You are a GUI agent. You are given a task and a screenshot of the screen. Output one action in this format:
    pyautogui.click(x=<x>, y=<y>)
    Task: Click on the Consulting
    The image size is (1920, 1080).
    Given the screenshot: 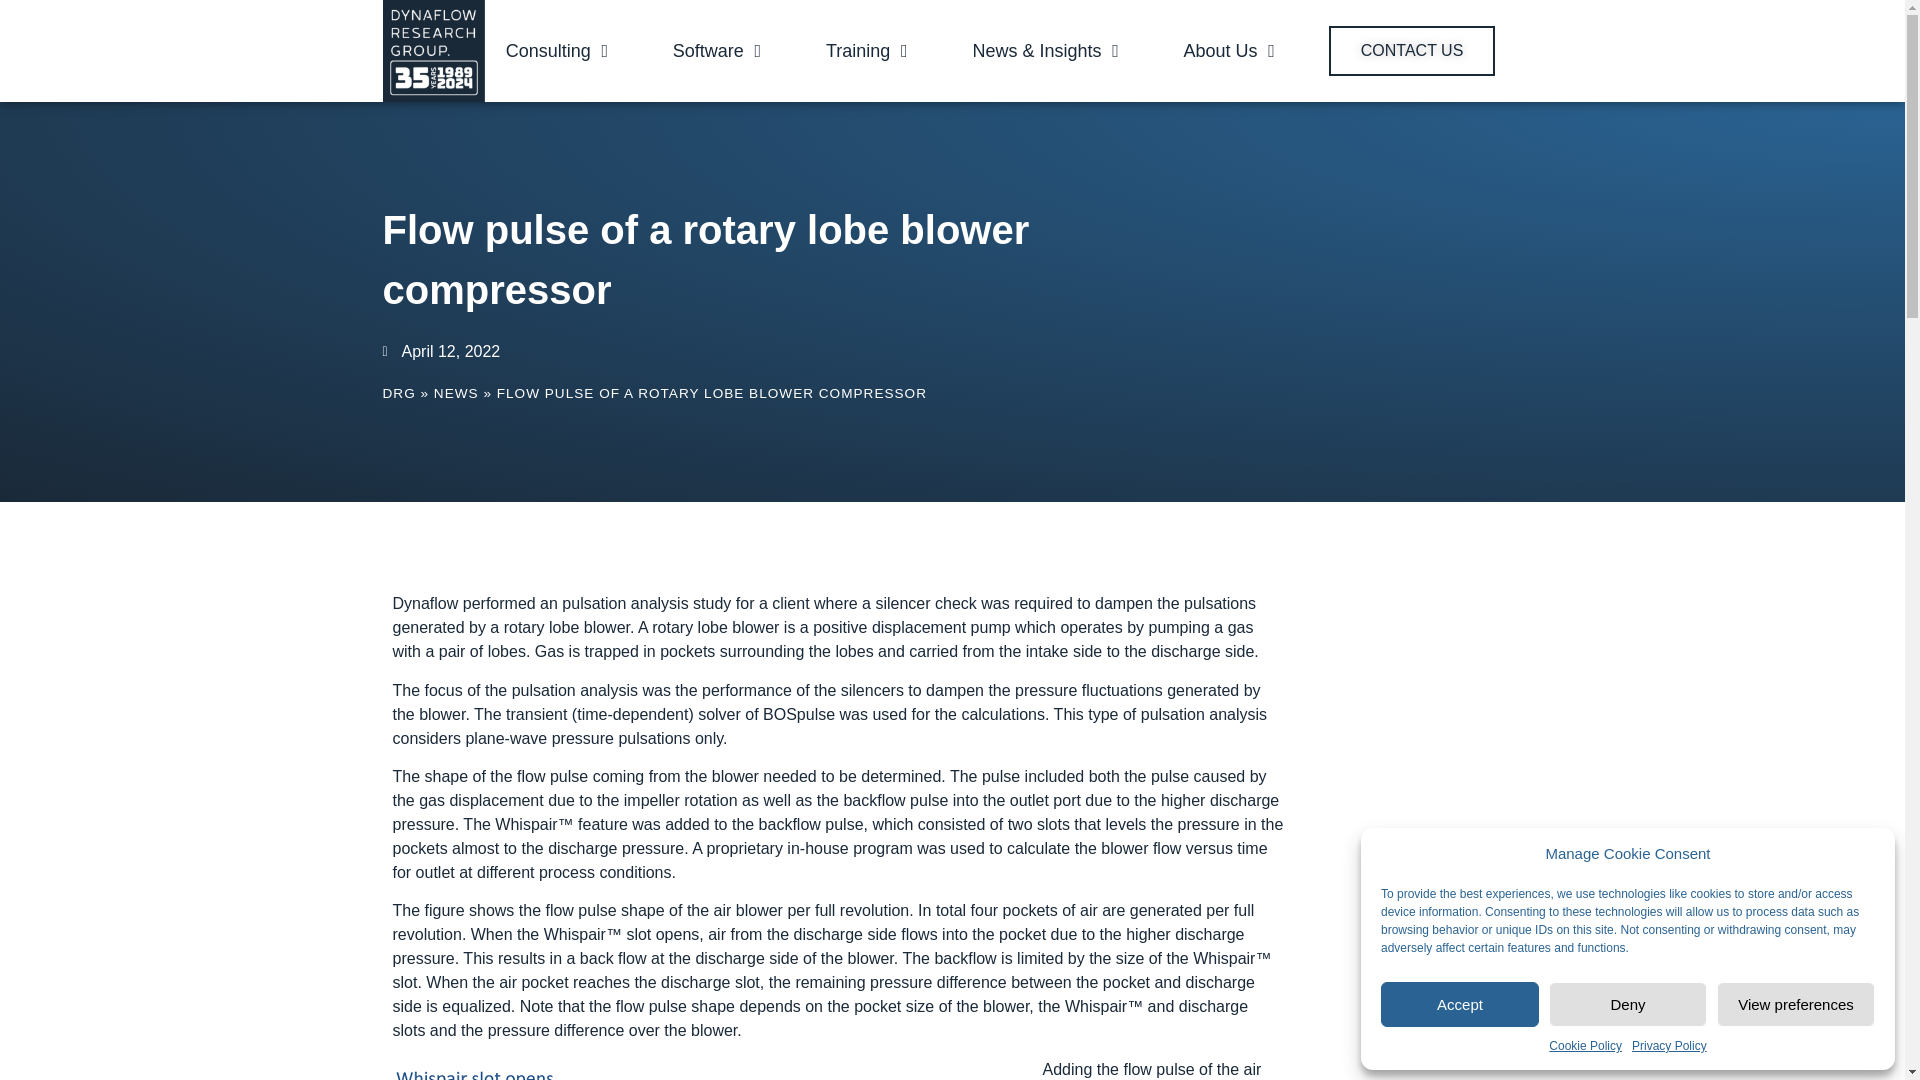 What is the action you would take?
    pyautogui.click(x=548, y=50)
    